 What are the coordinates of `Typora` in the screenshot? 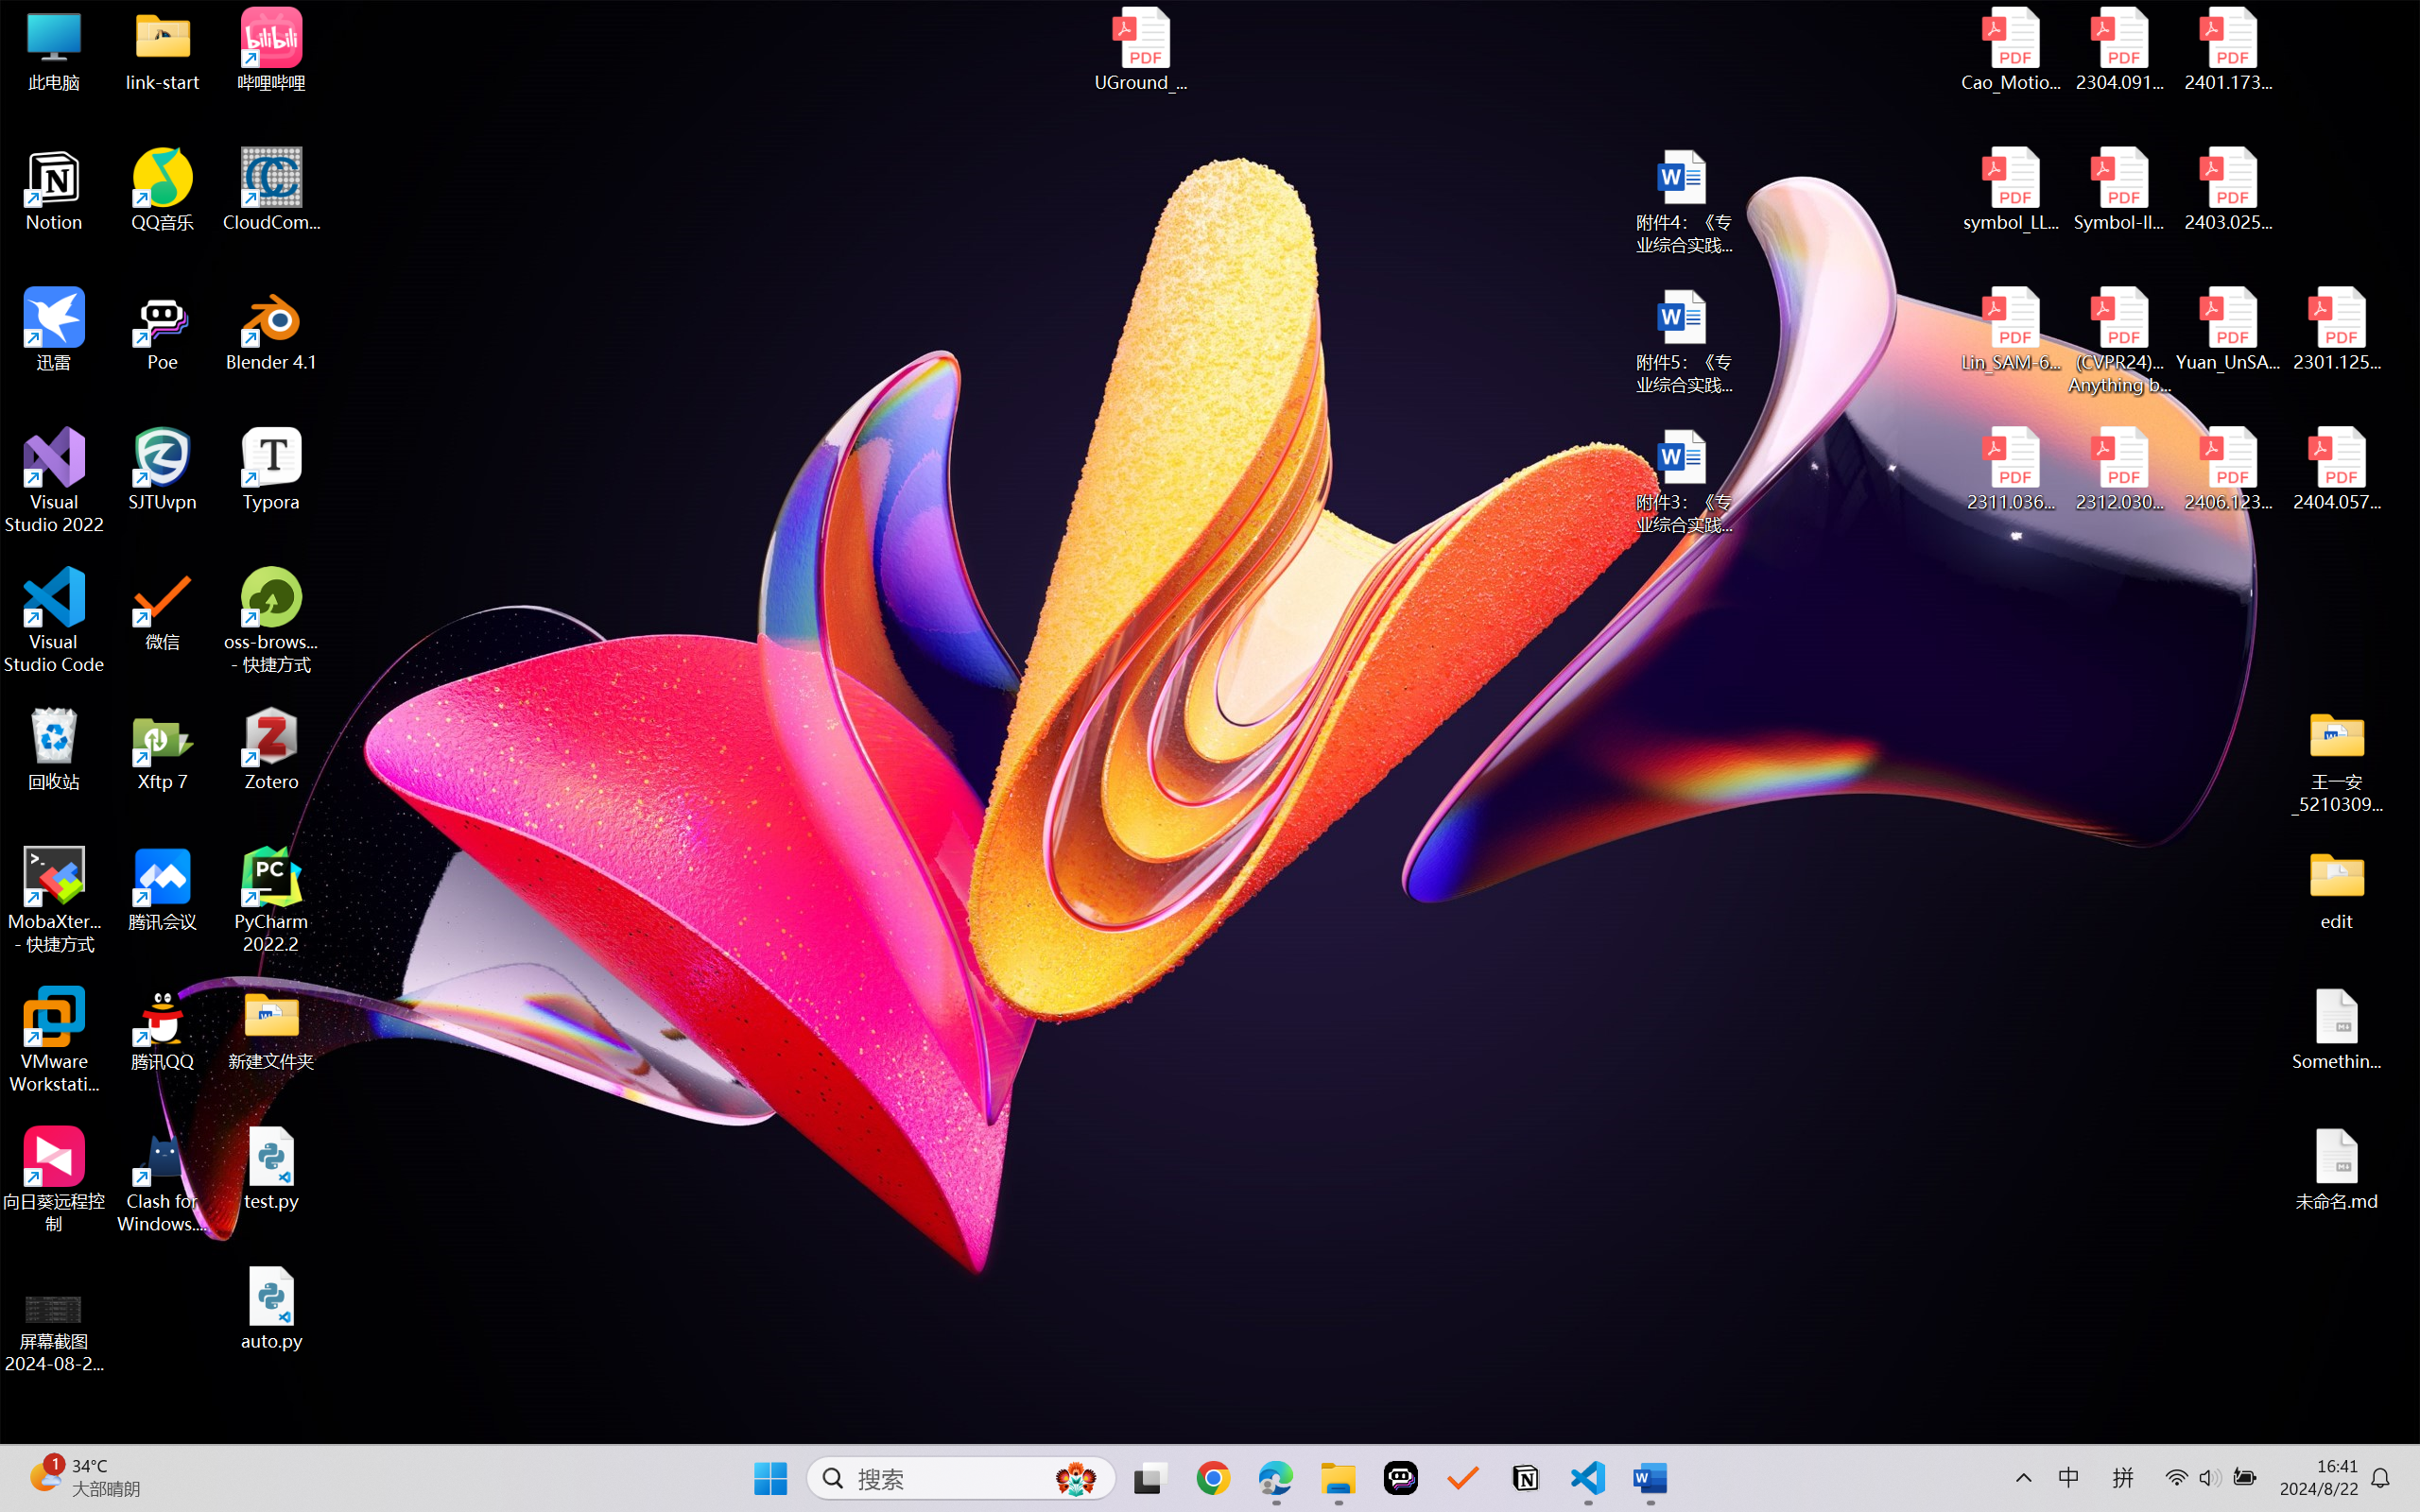 It's located at (272, 470).